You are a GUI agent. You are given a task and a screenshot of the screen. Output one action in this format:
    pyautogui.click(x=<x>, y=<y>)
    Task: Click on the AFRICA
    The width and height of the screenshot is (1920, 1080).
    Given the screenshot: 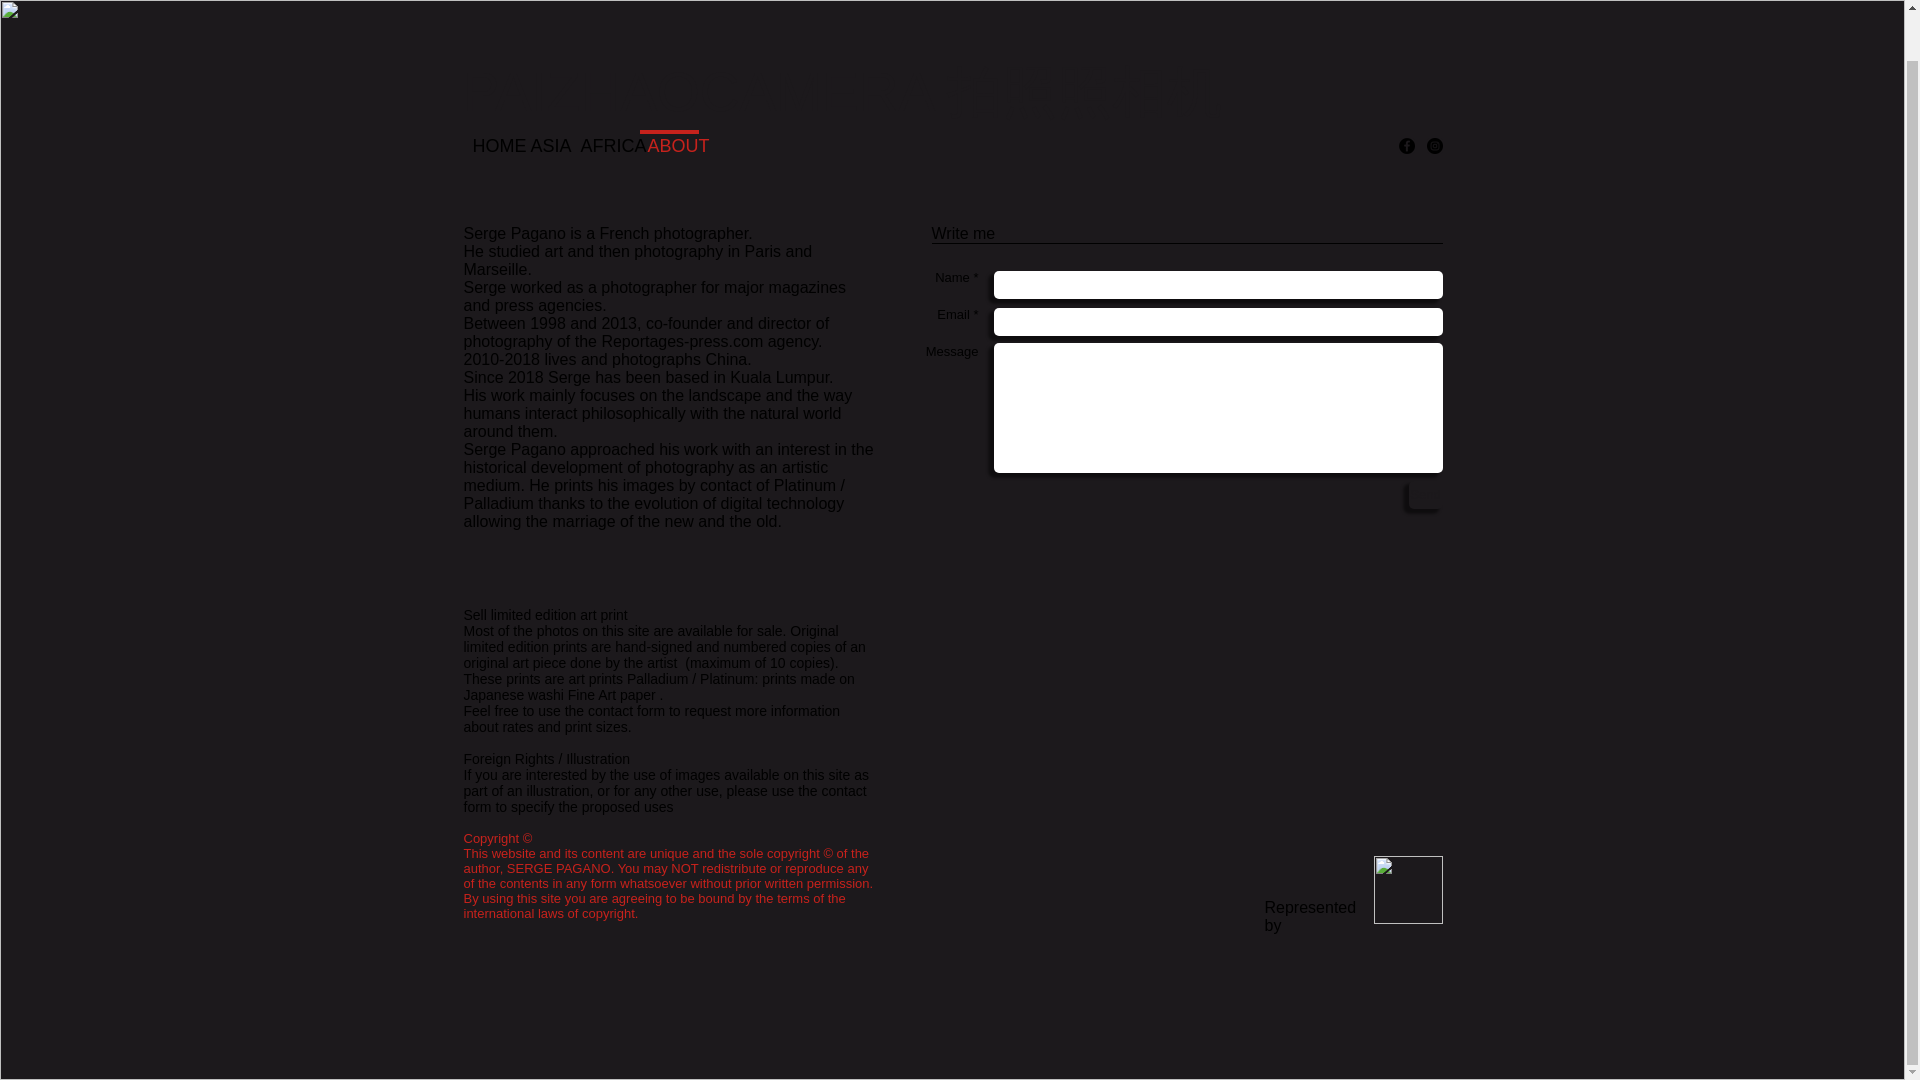 What is the action you would take?
    pyautogui.click(x=604, y=136)
    